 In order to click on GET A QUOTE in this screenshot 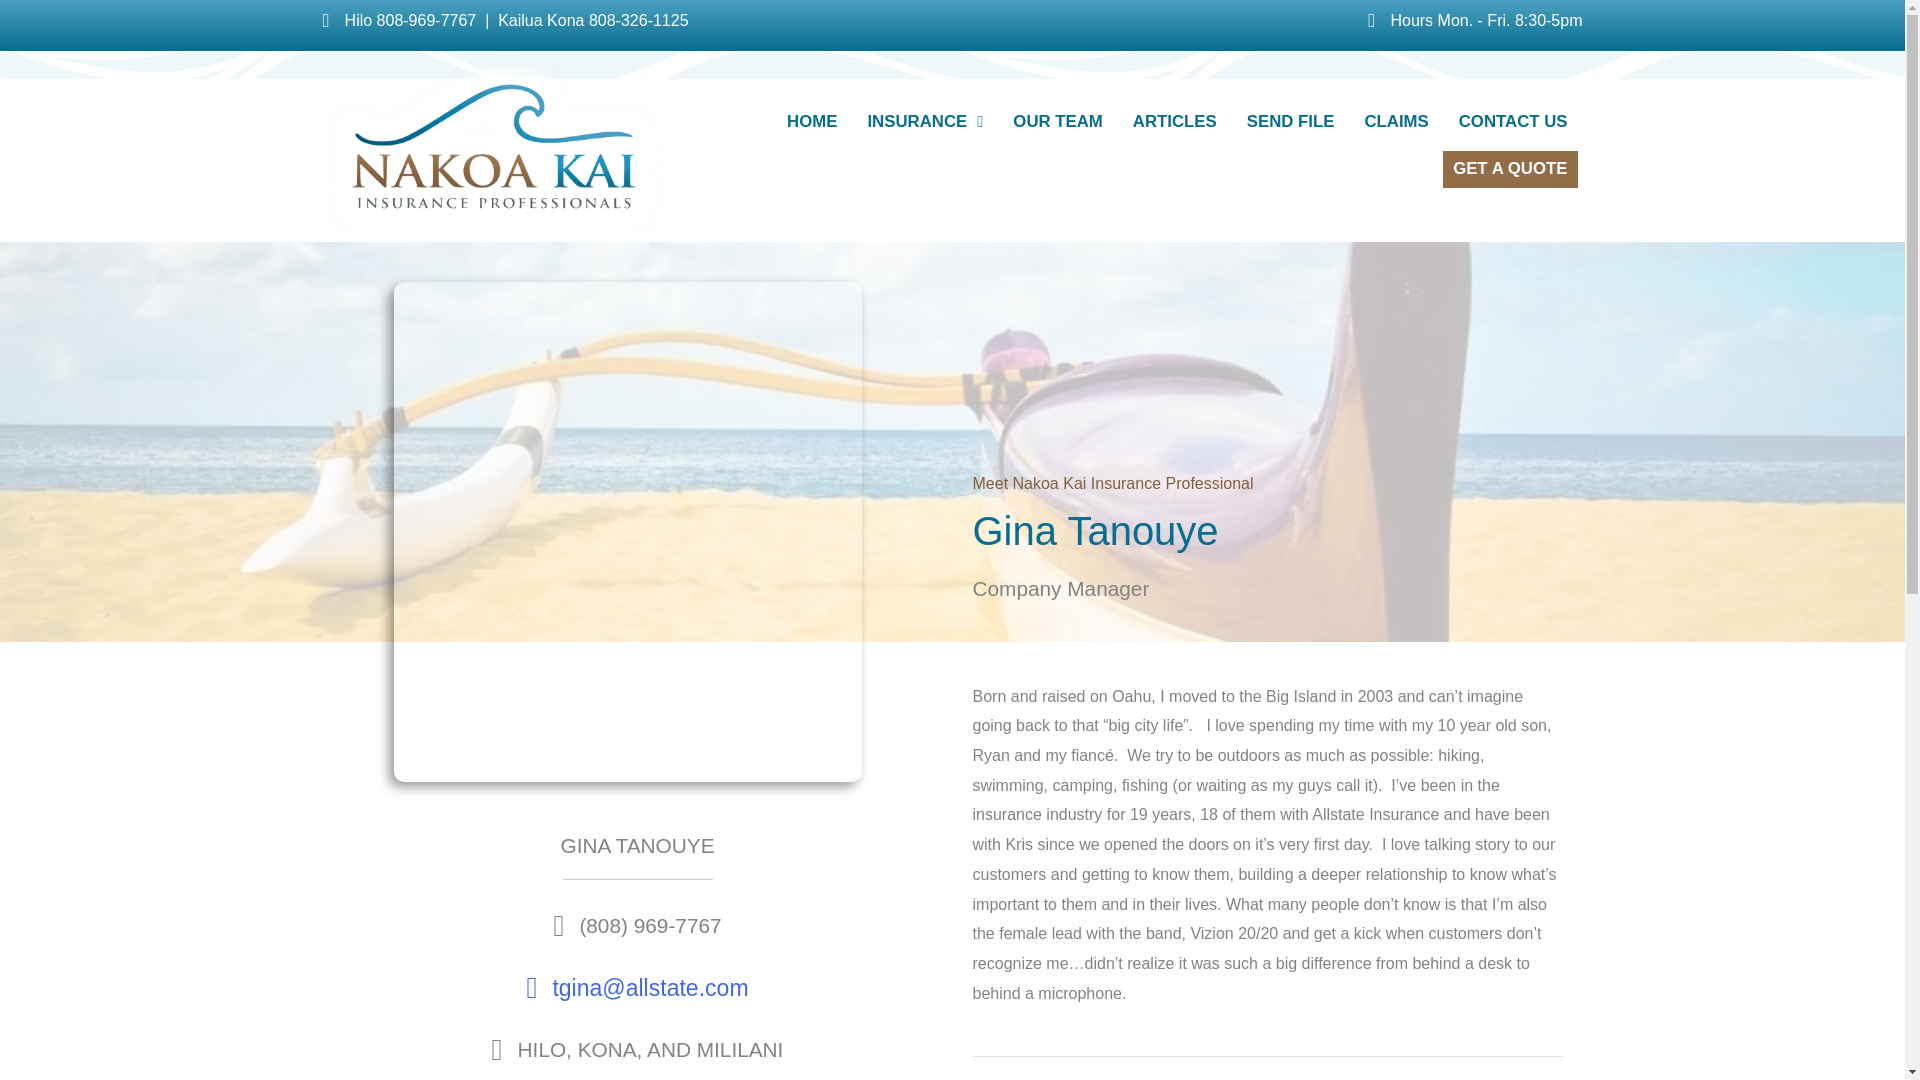, I will do `click(1510, 169)`.